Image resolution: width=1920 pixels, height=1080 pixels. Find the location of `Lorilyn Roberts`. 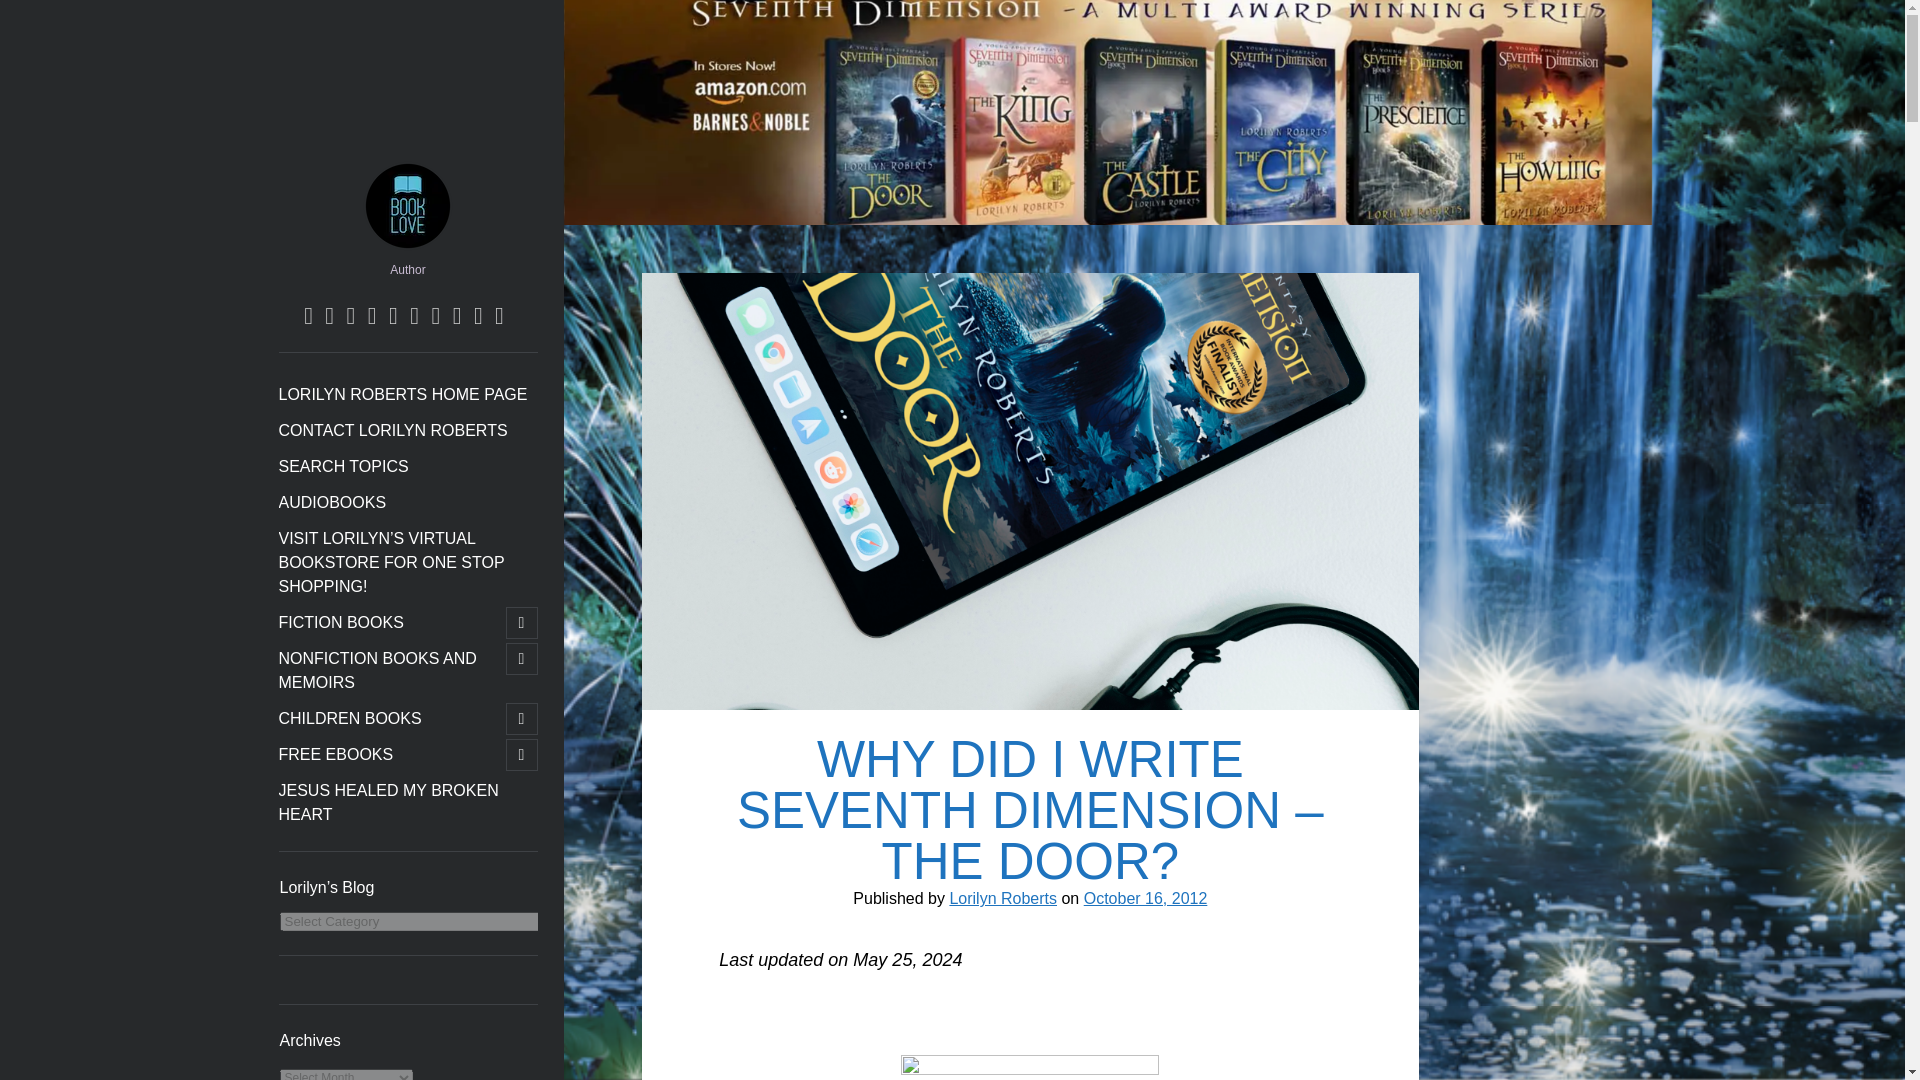

Lorilyn Roberts is located at coordinates (408, 246).